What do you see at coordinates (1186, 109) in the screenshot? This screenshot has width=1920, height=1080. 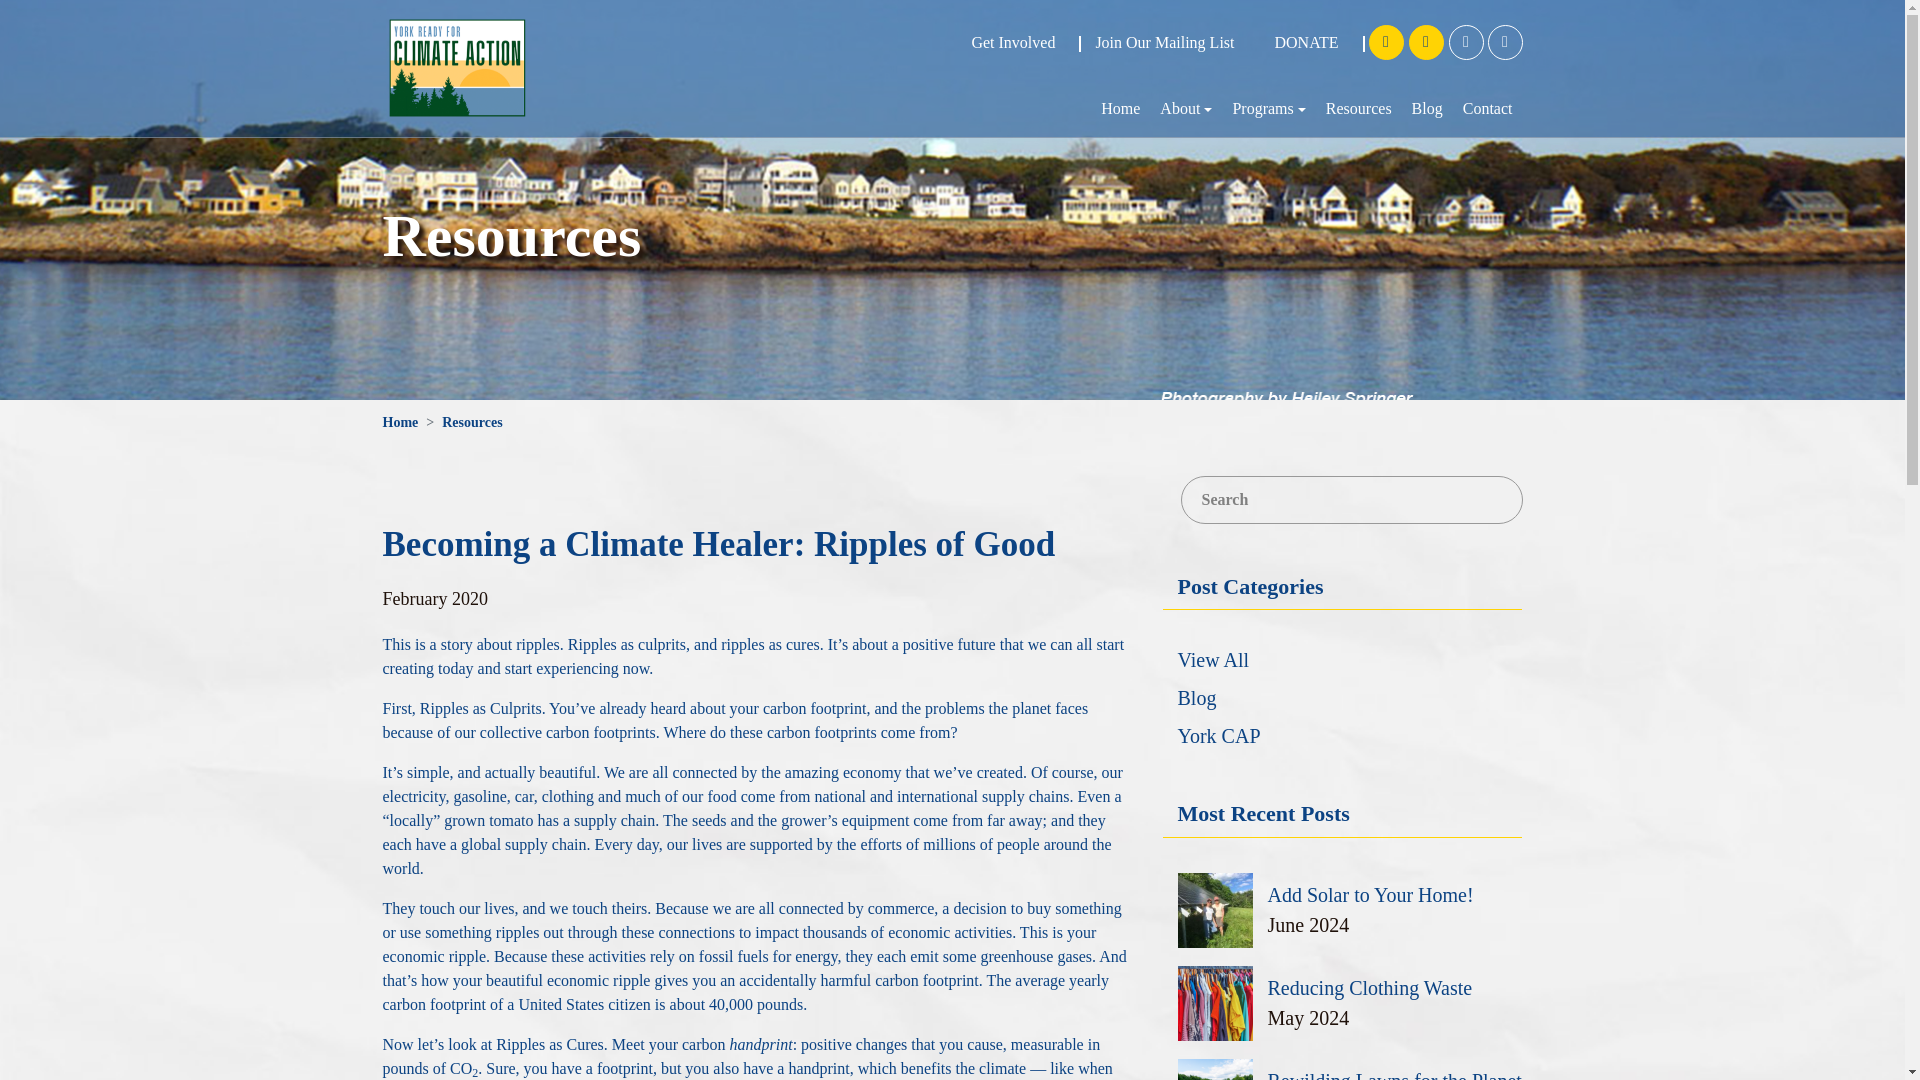 I see `About` at bounding box center [1186, 109].